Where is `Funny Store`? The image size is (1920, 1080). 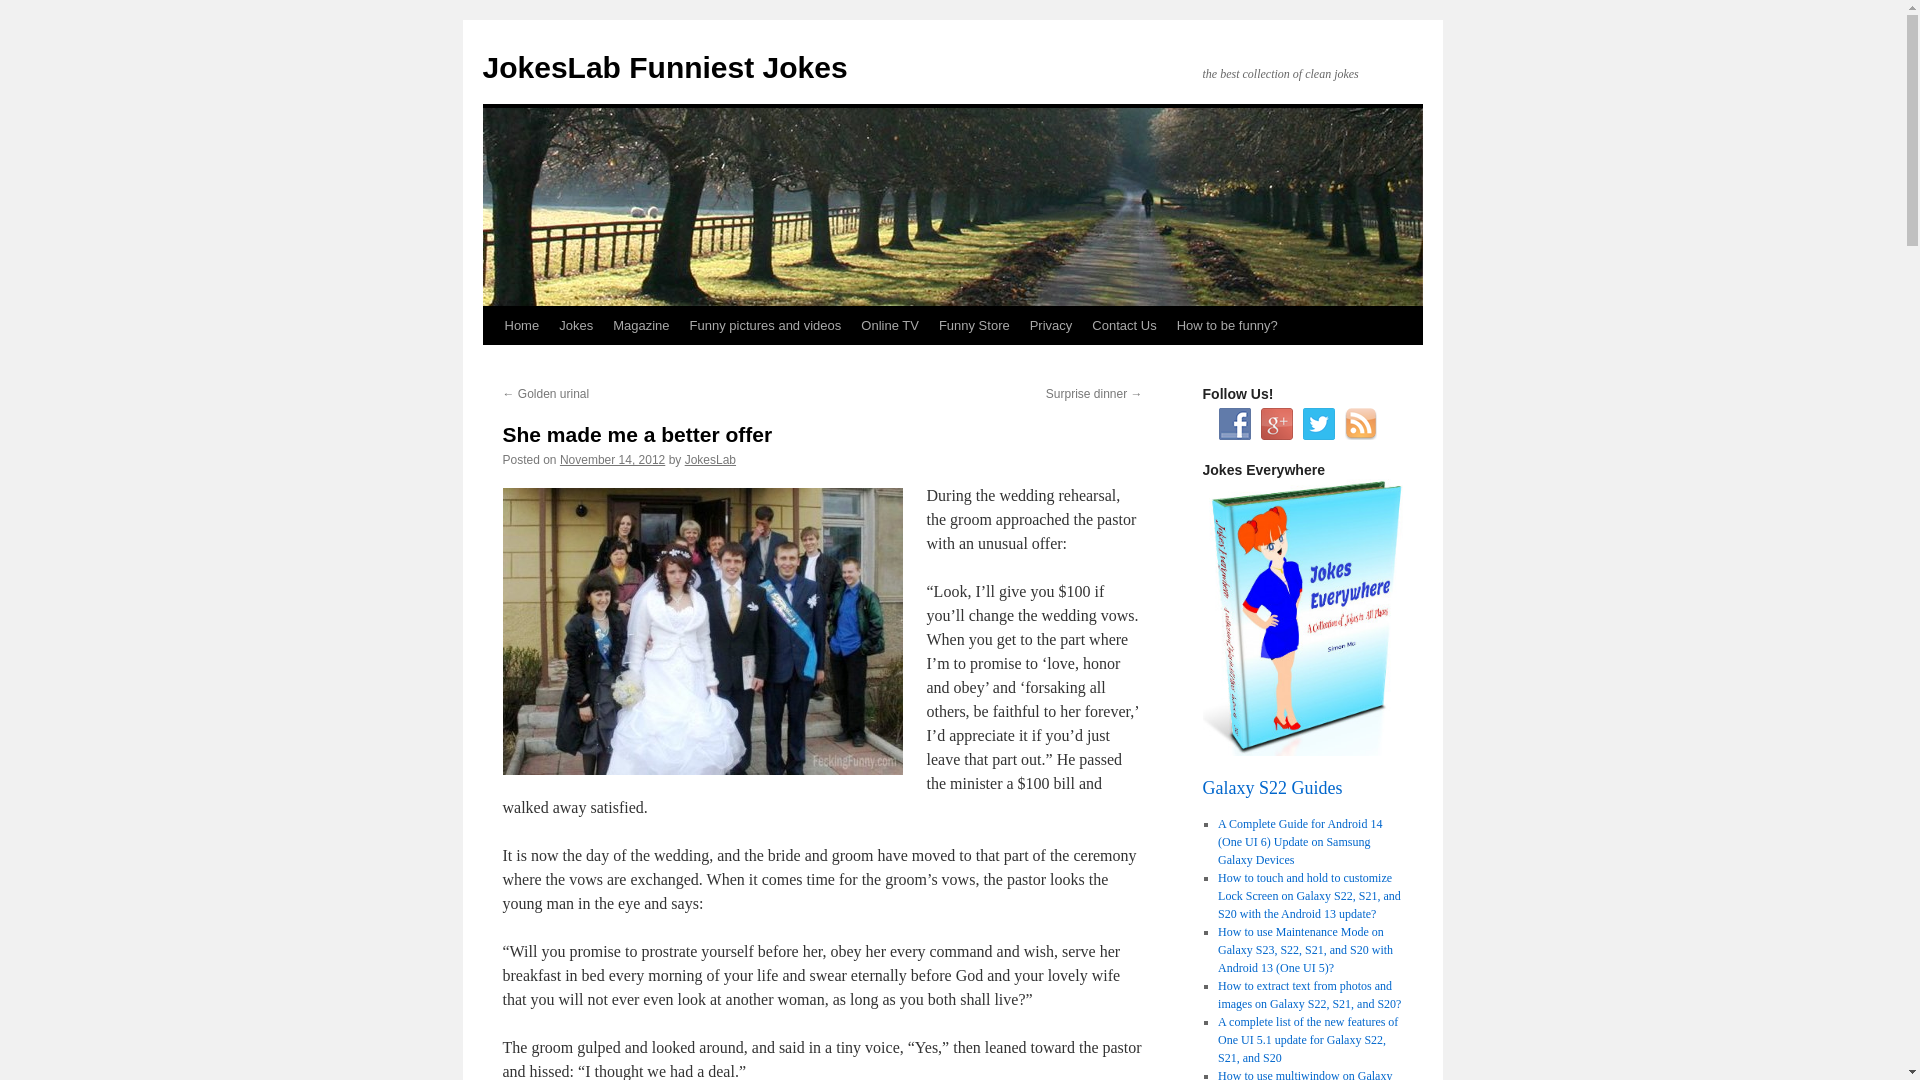 Funny Store is located at coordinates (974, 325).